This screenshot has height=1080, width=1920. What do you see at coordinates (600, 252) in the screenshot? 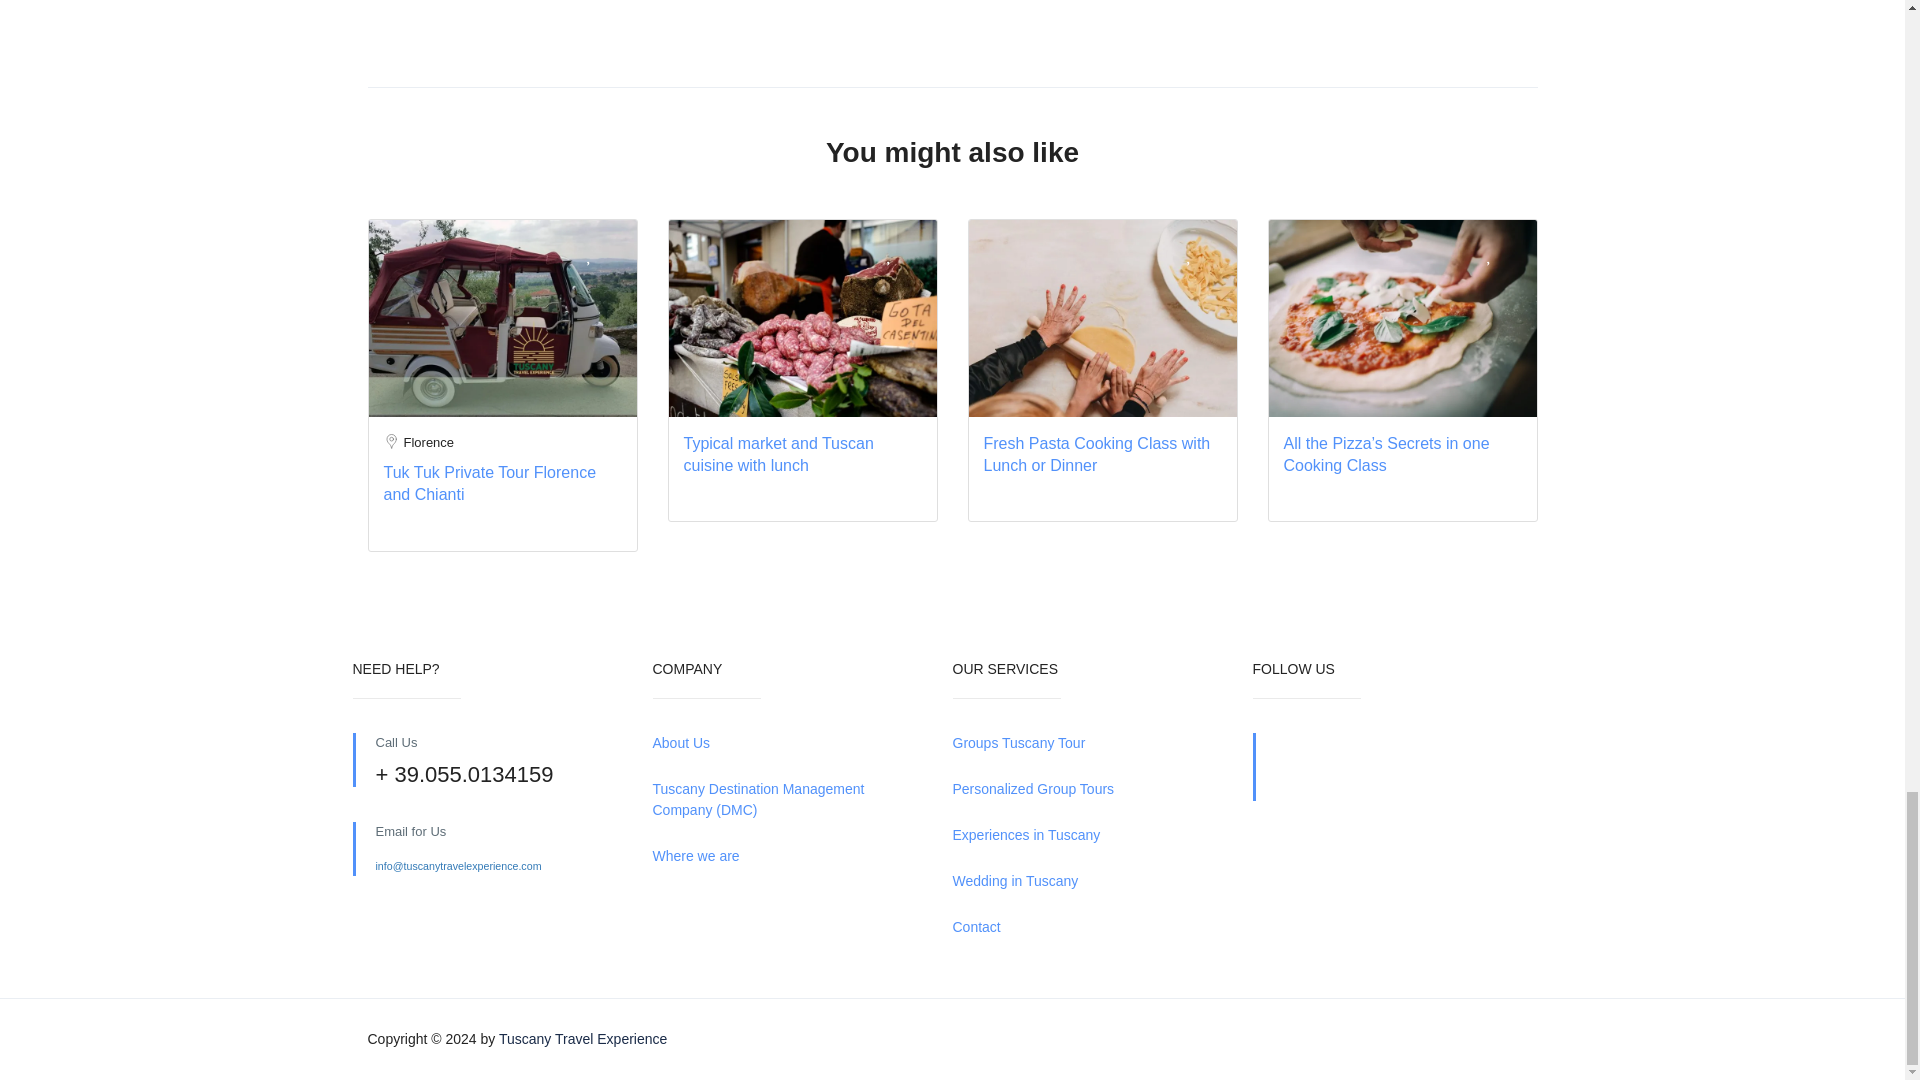
I see `Add to wishlist` at bounding box center [600, 252].